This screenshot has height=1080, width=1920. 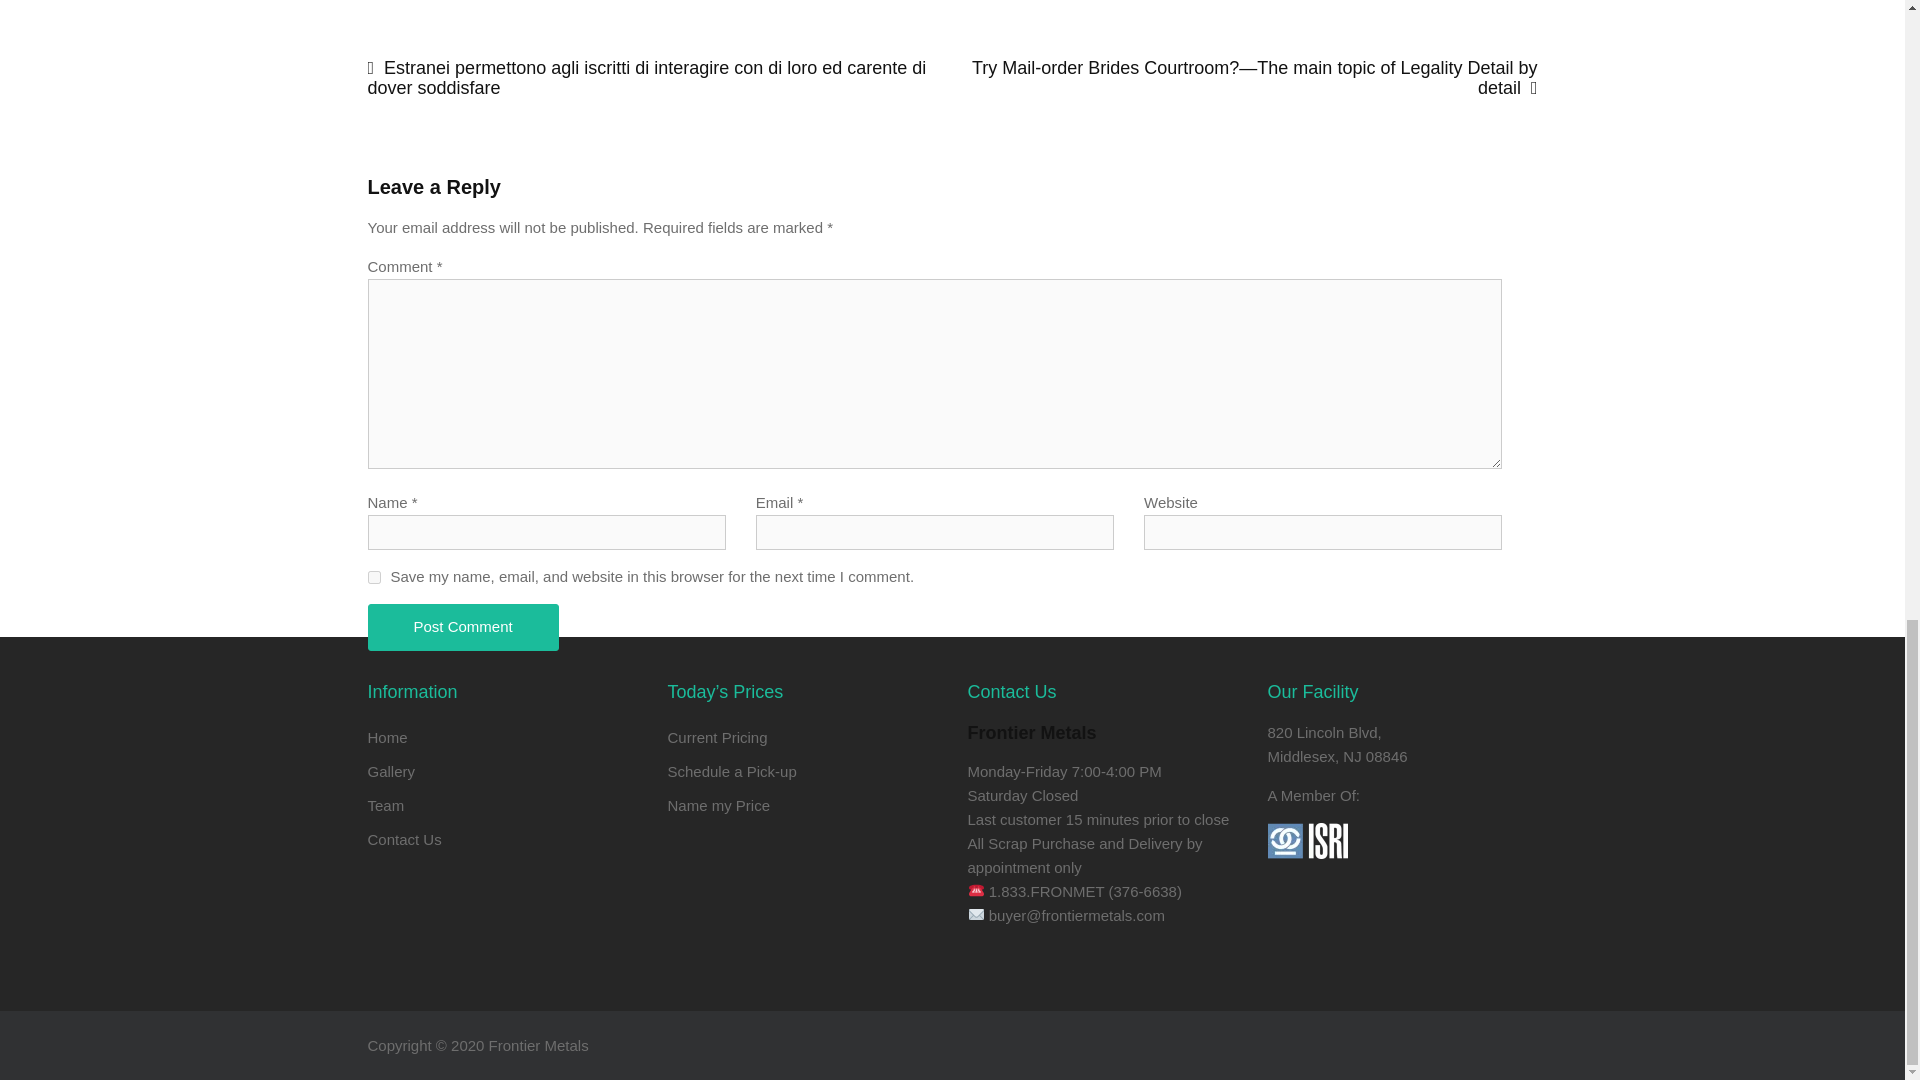 I want to click on Schedule a Pick-up, so click(x=732, y=770).